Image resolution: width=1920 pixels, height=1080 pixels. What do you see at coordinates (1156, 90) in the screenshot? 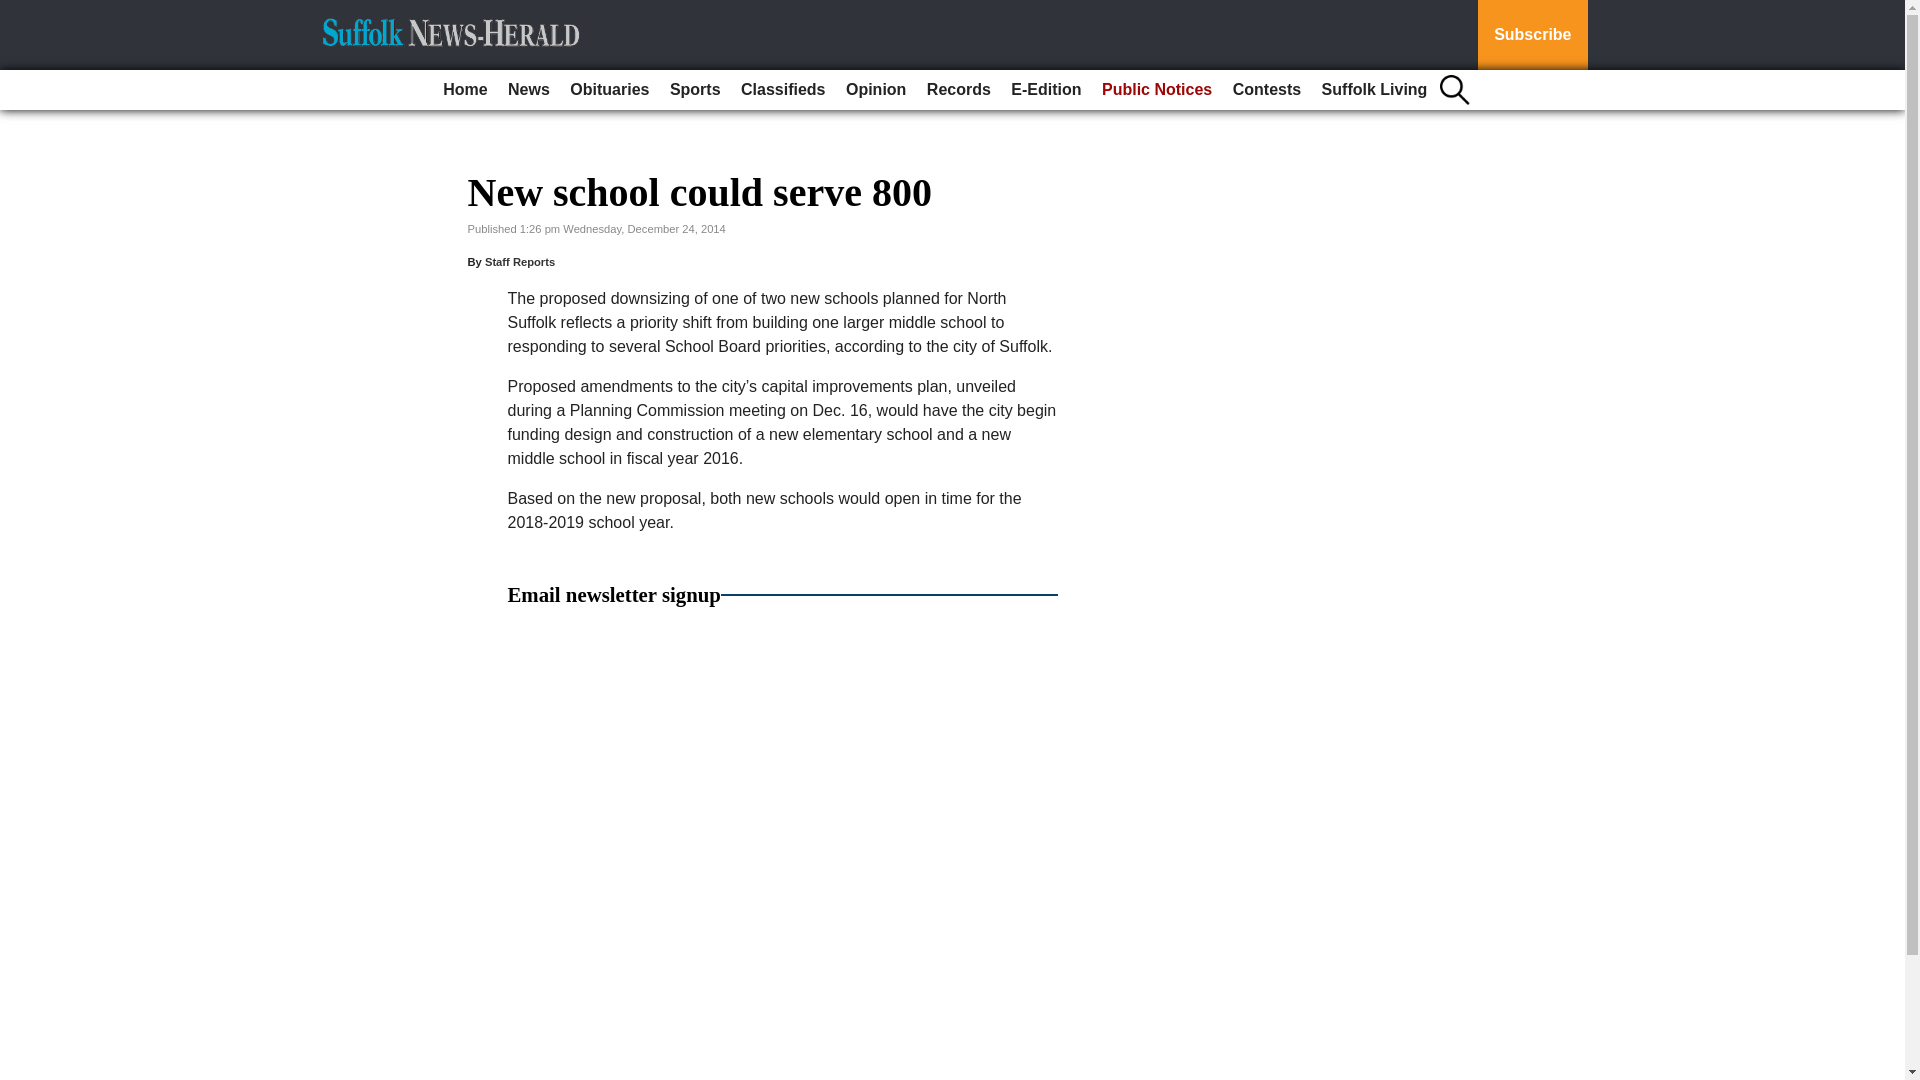
I see `Public Notices` at bounding box center [1156, 90].